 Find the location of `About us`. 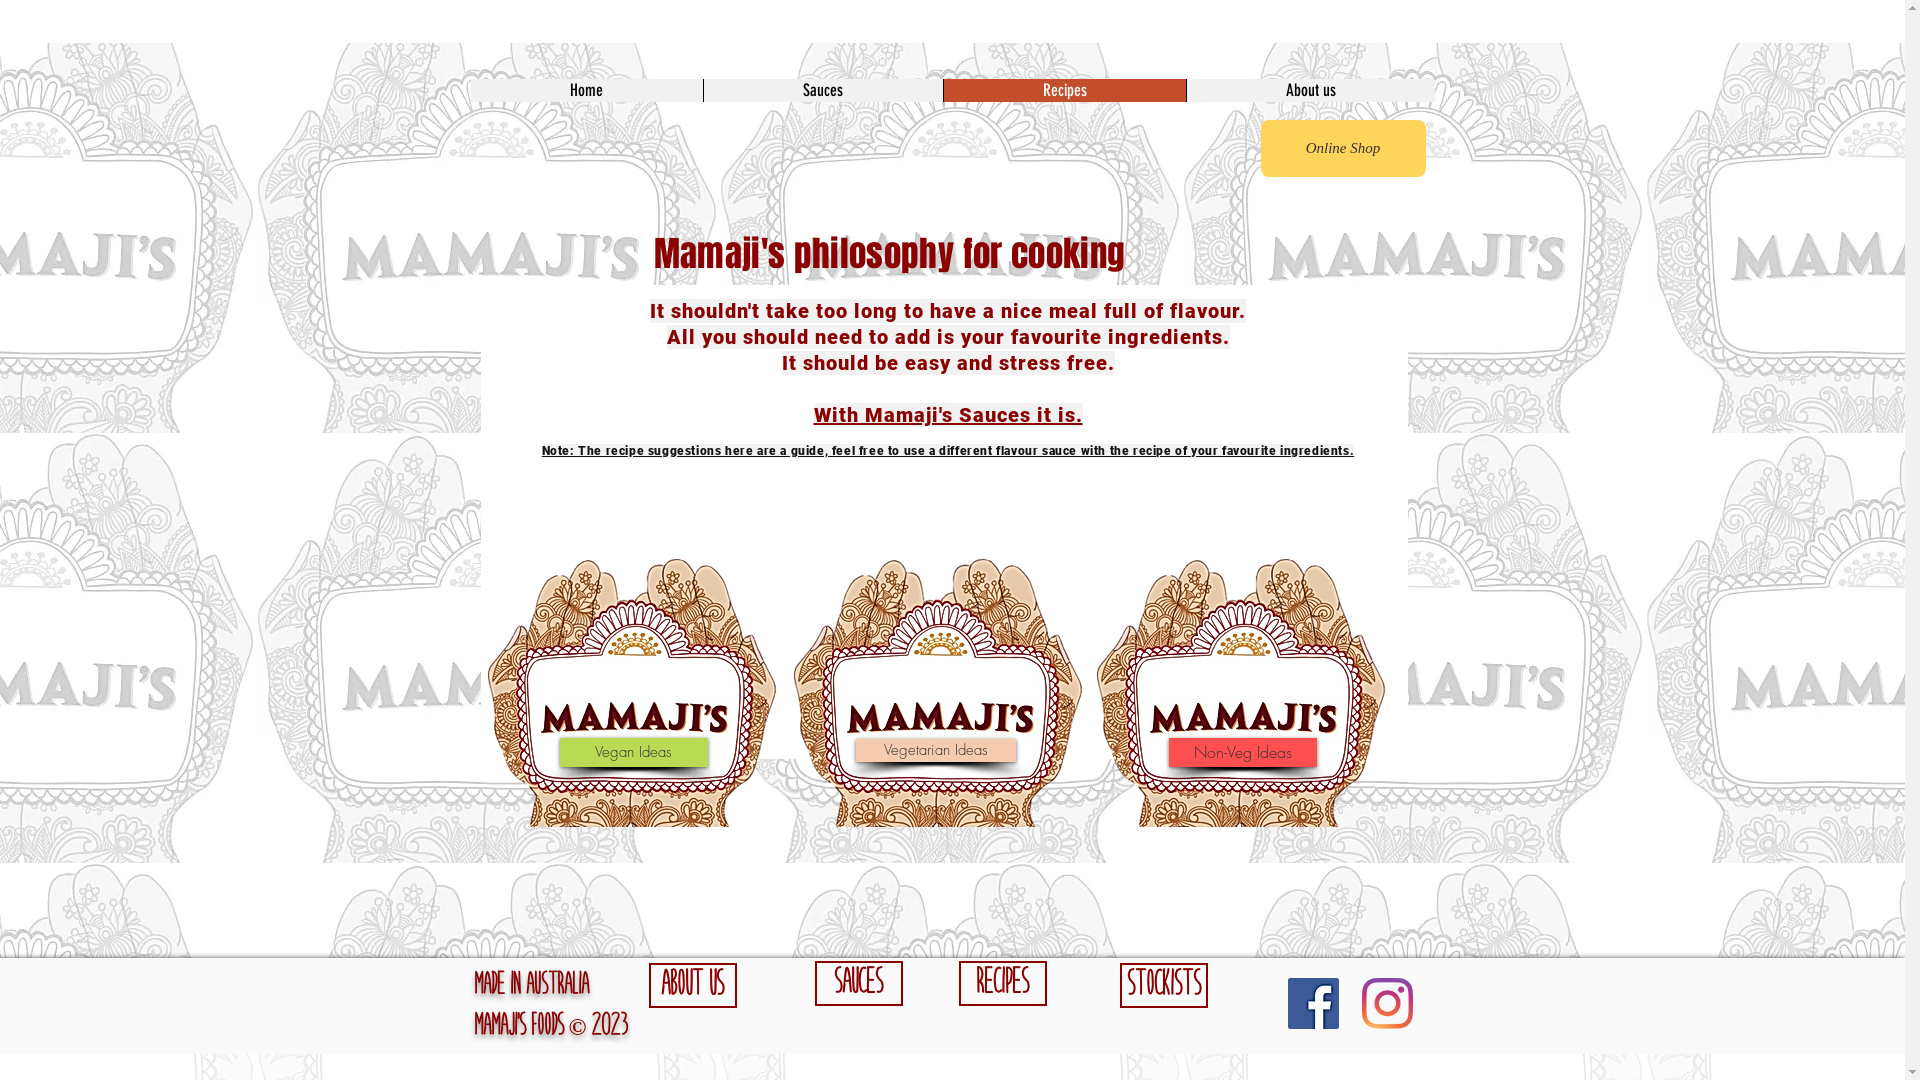

About us is located at coordinates (1310, 90).